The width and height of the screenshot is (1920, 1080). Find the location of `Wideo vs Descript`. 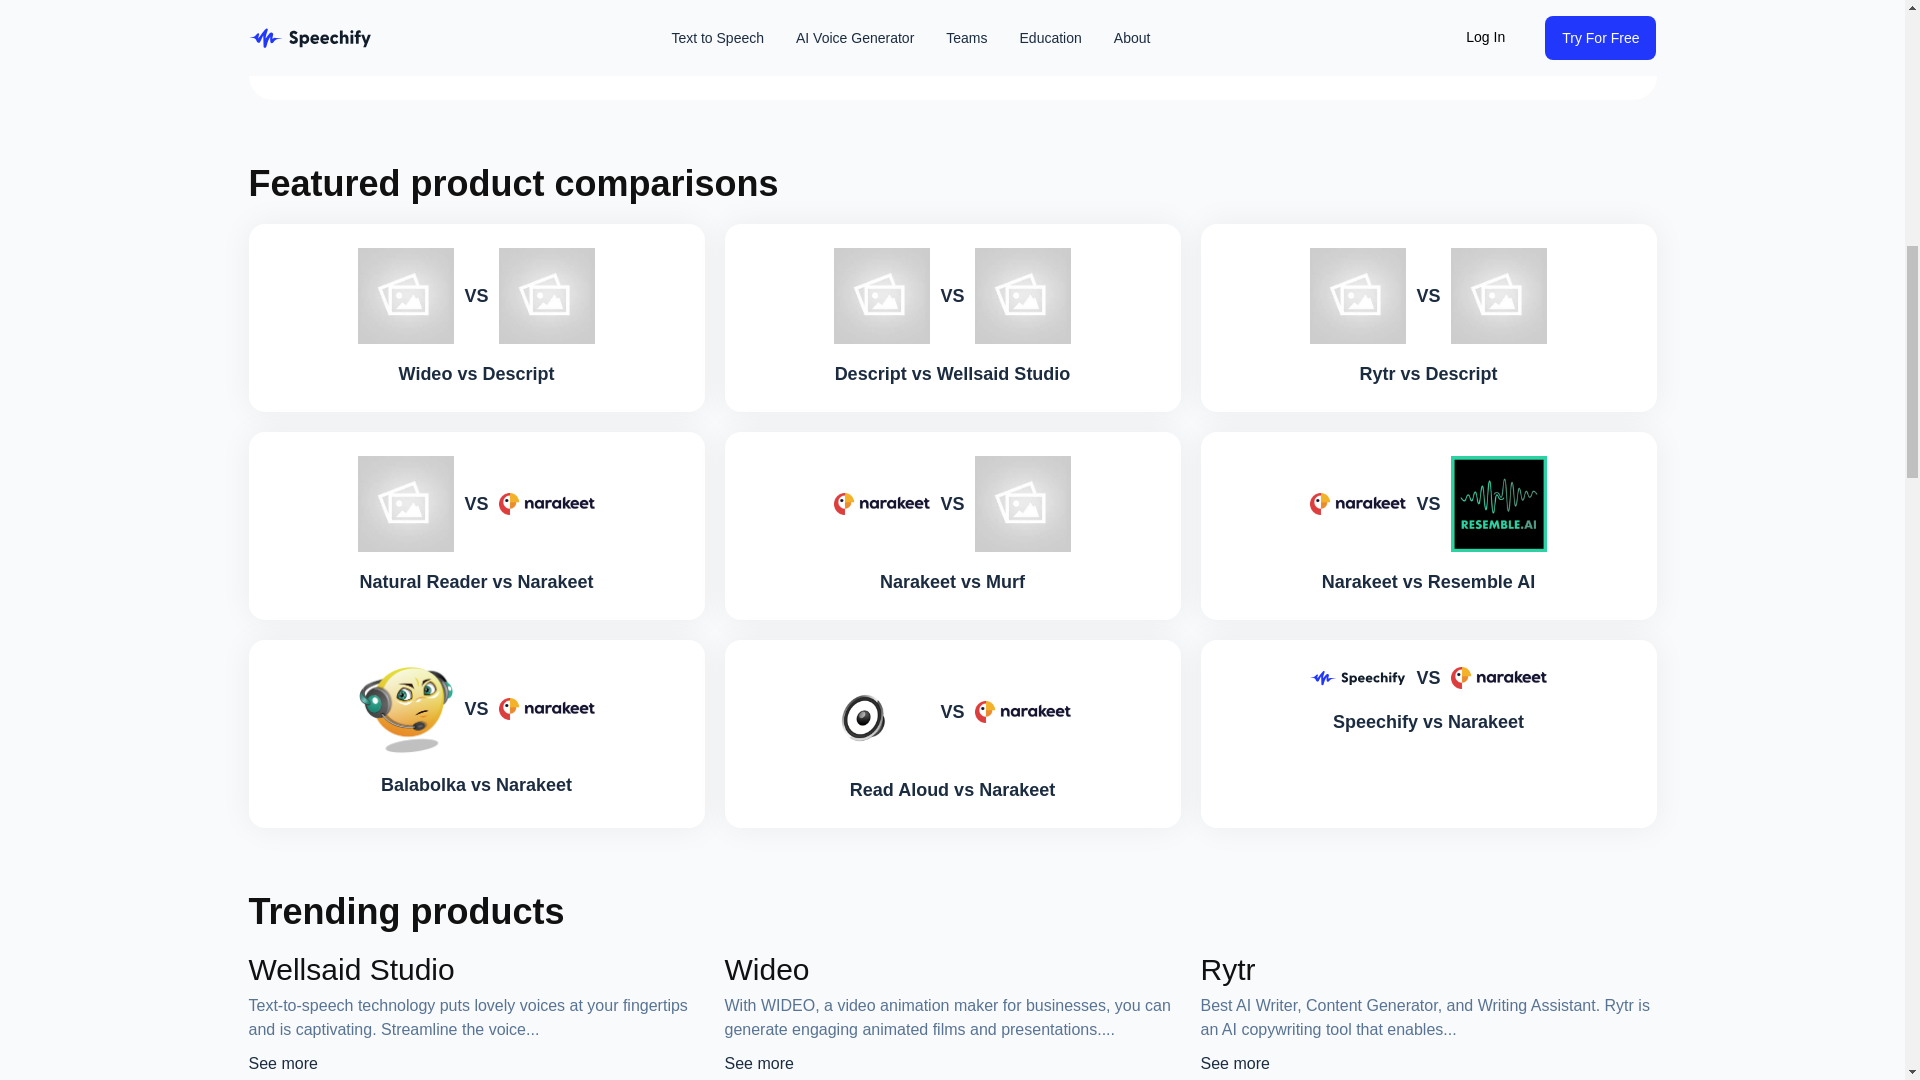

Wideo vs Descript is located at coordinates (476, 373).